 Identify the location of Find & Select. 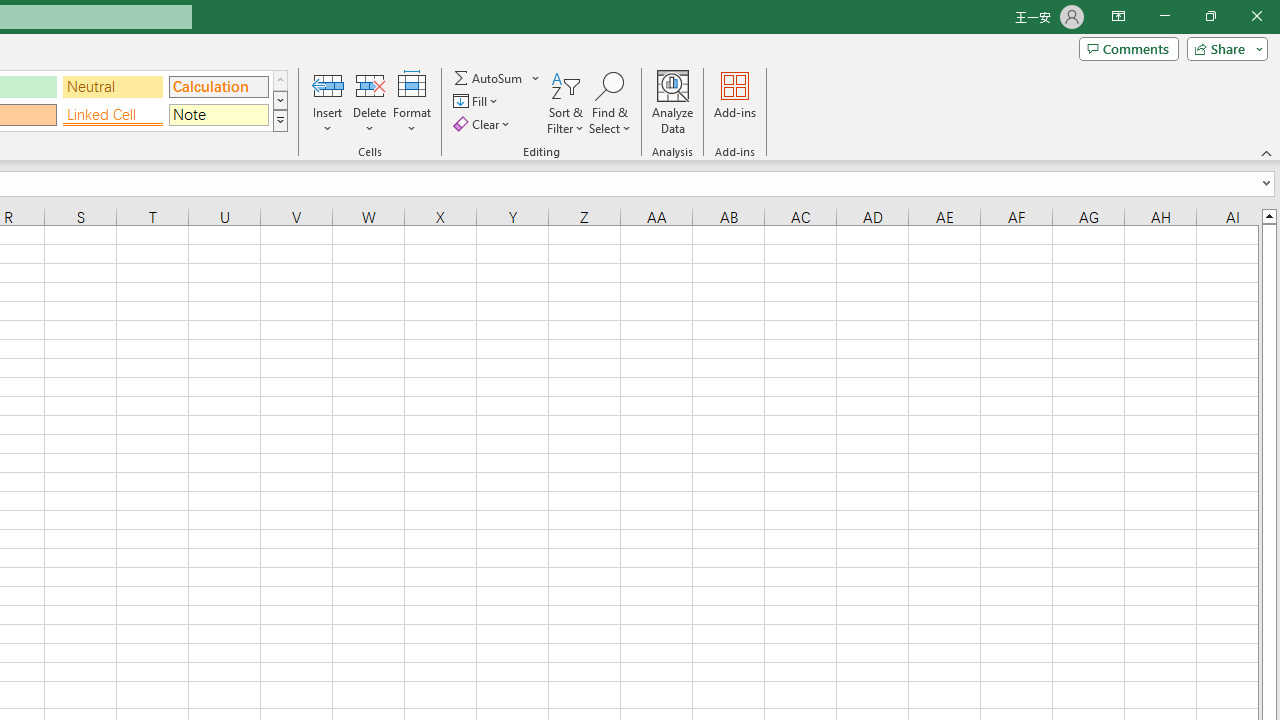
(610, 102).